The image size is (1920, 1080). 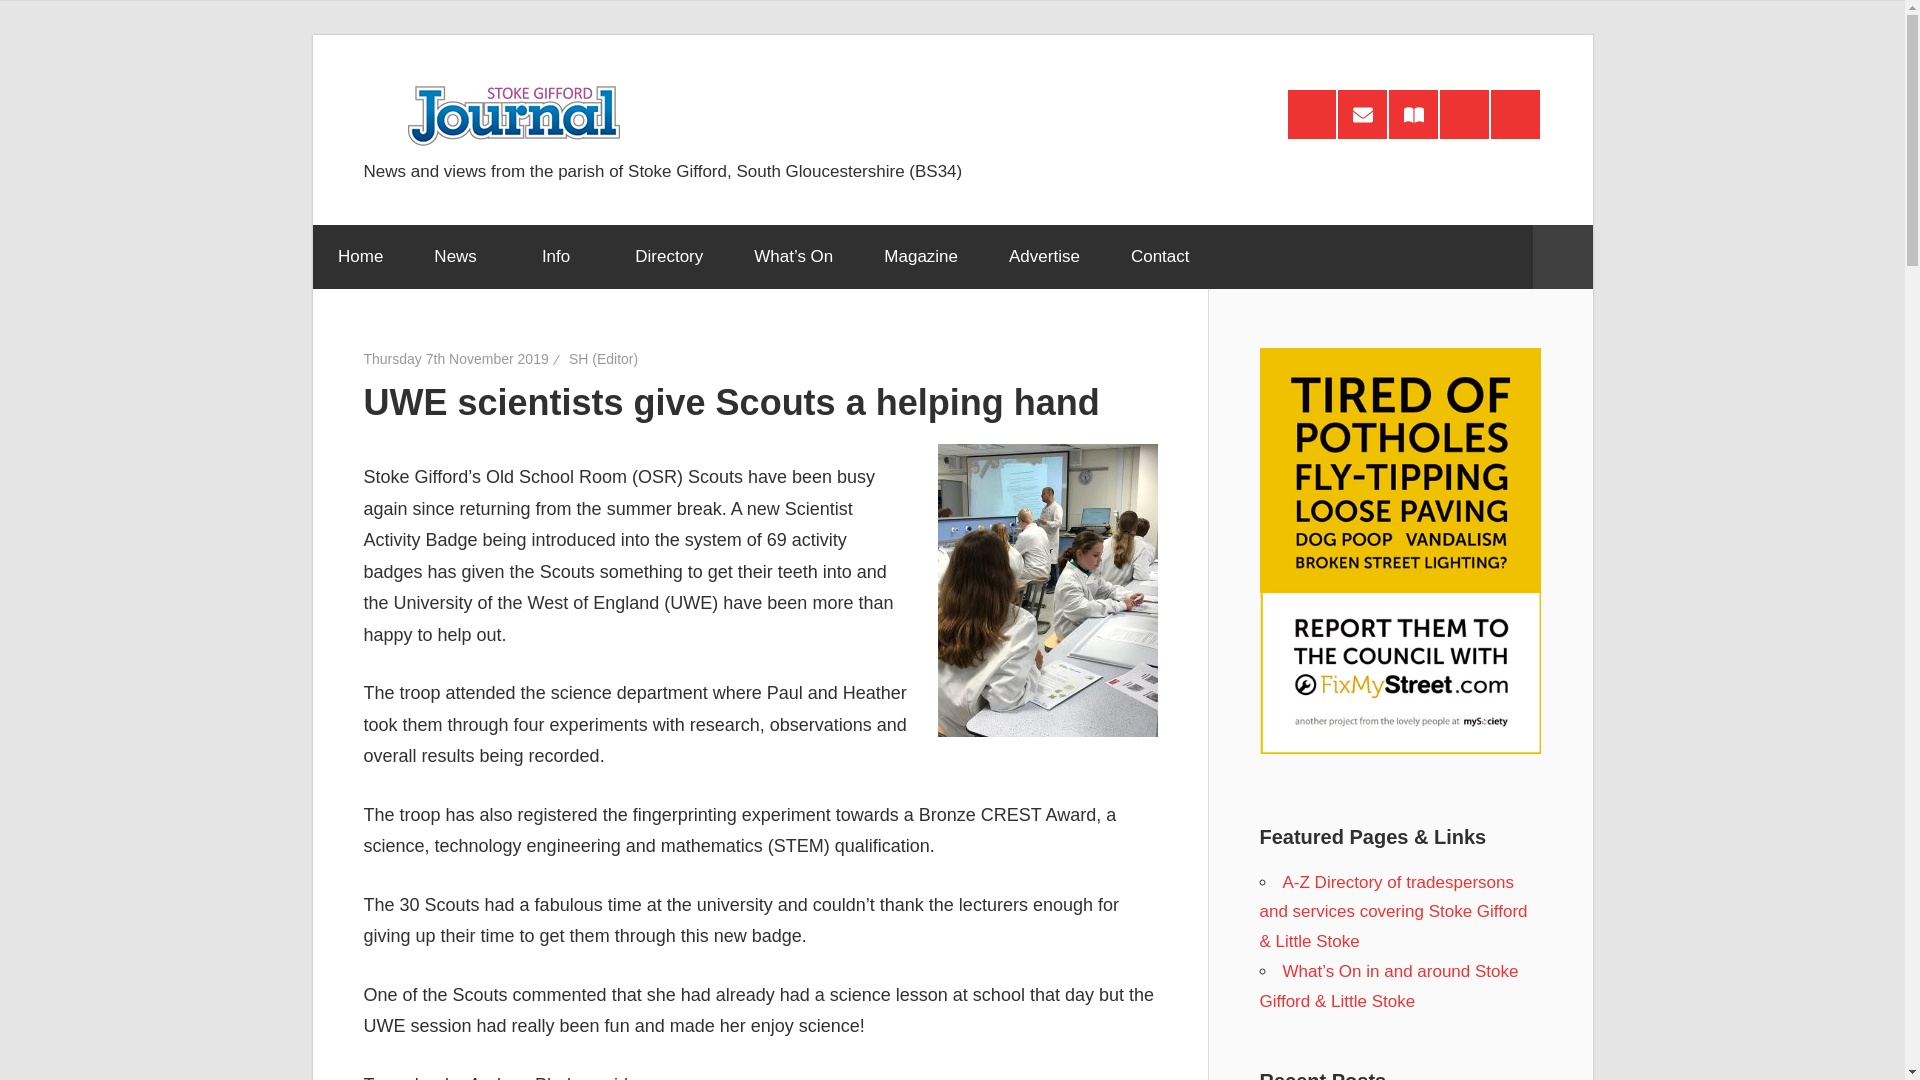 I want to click on Twitter, so click(x=1515, y=114).